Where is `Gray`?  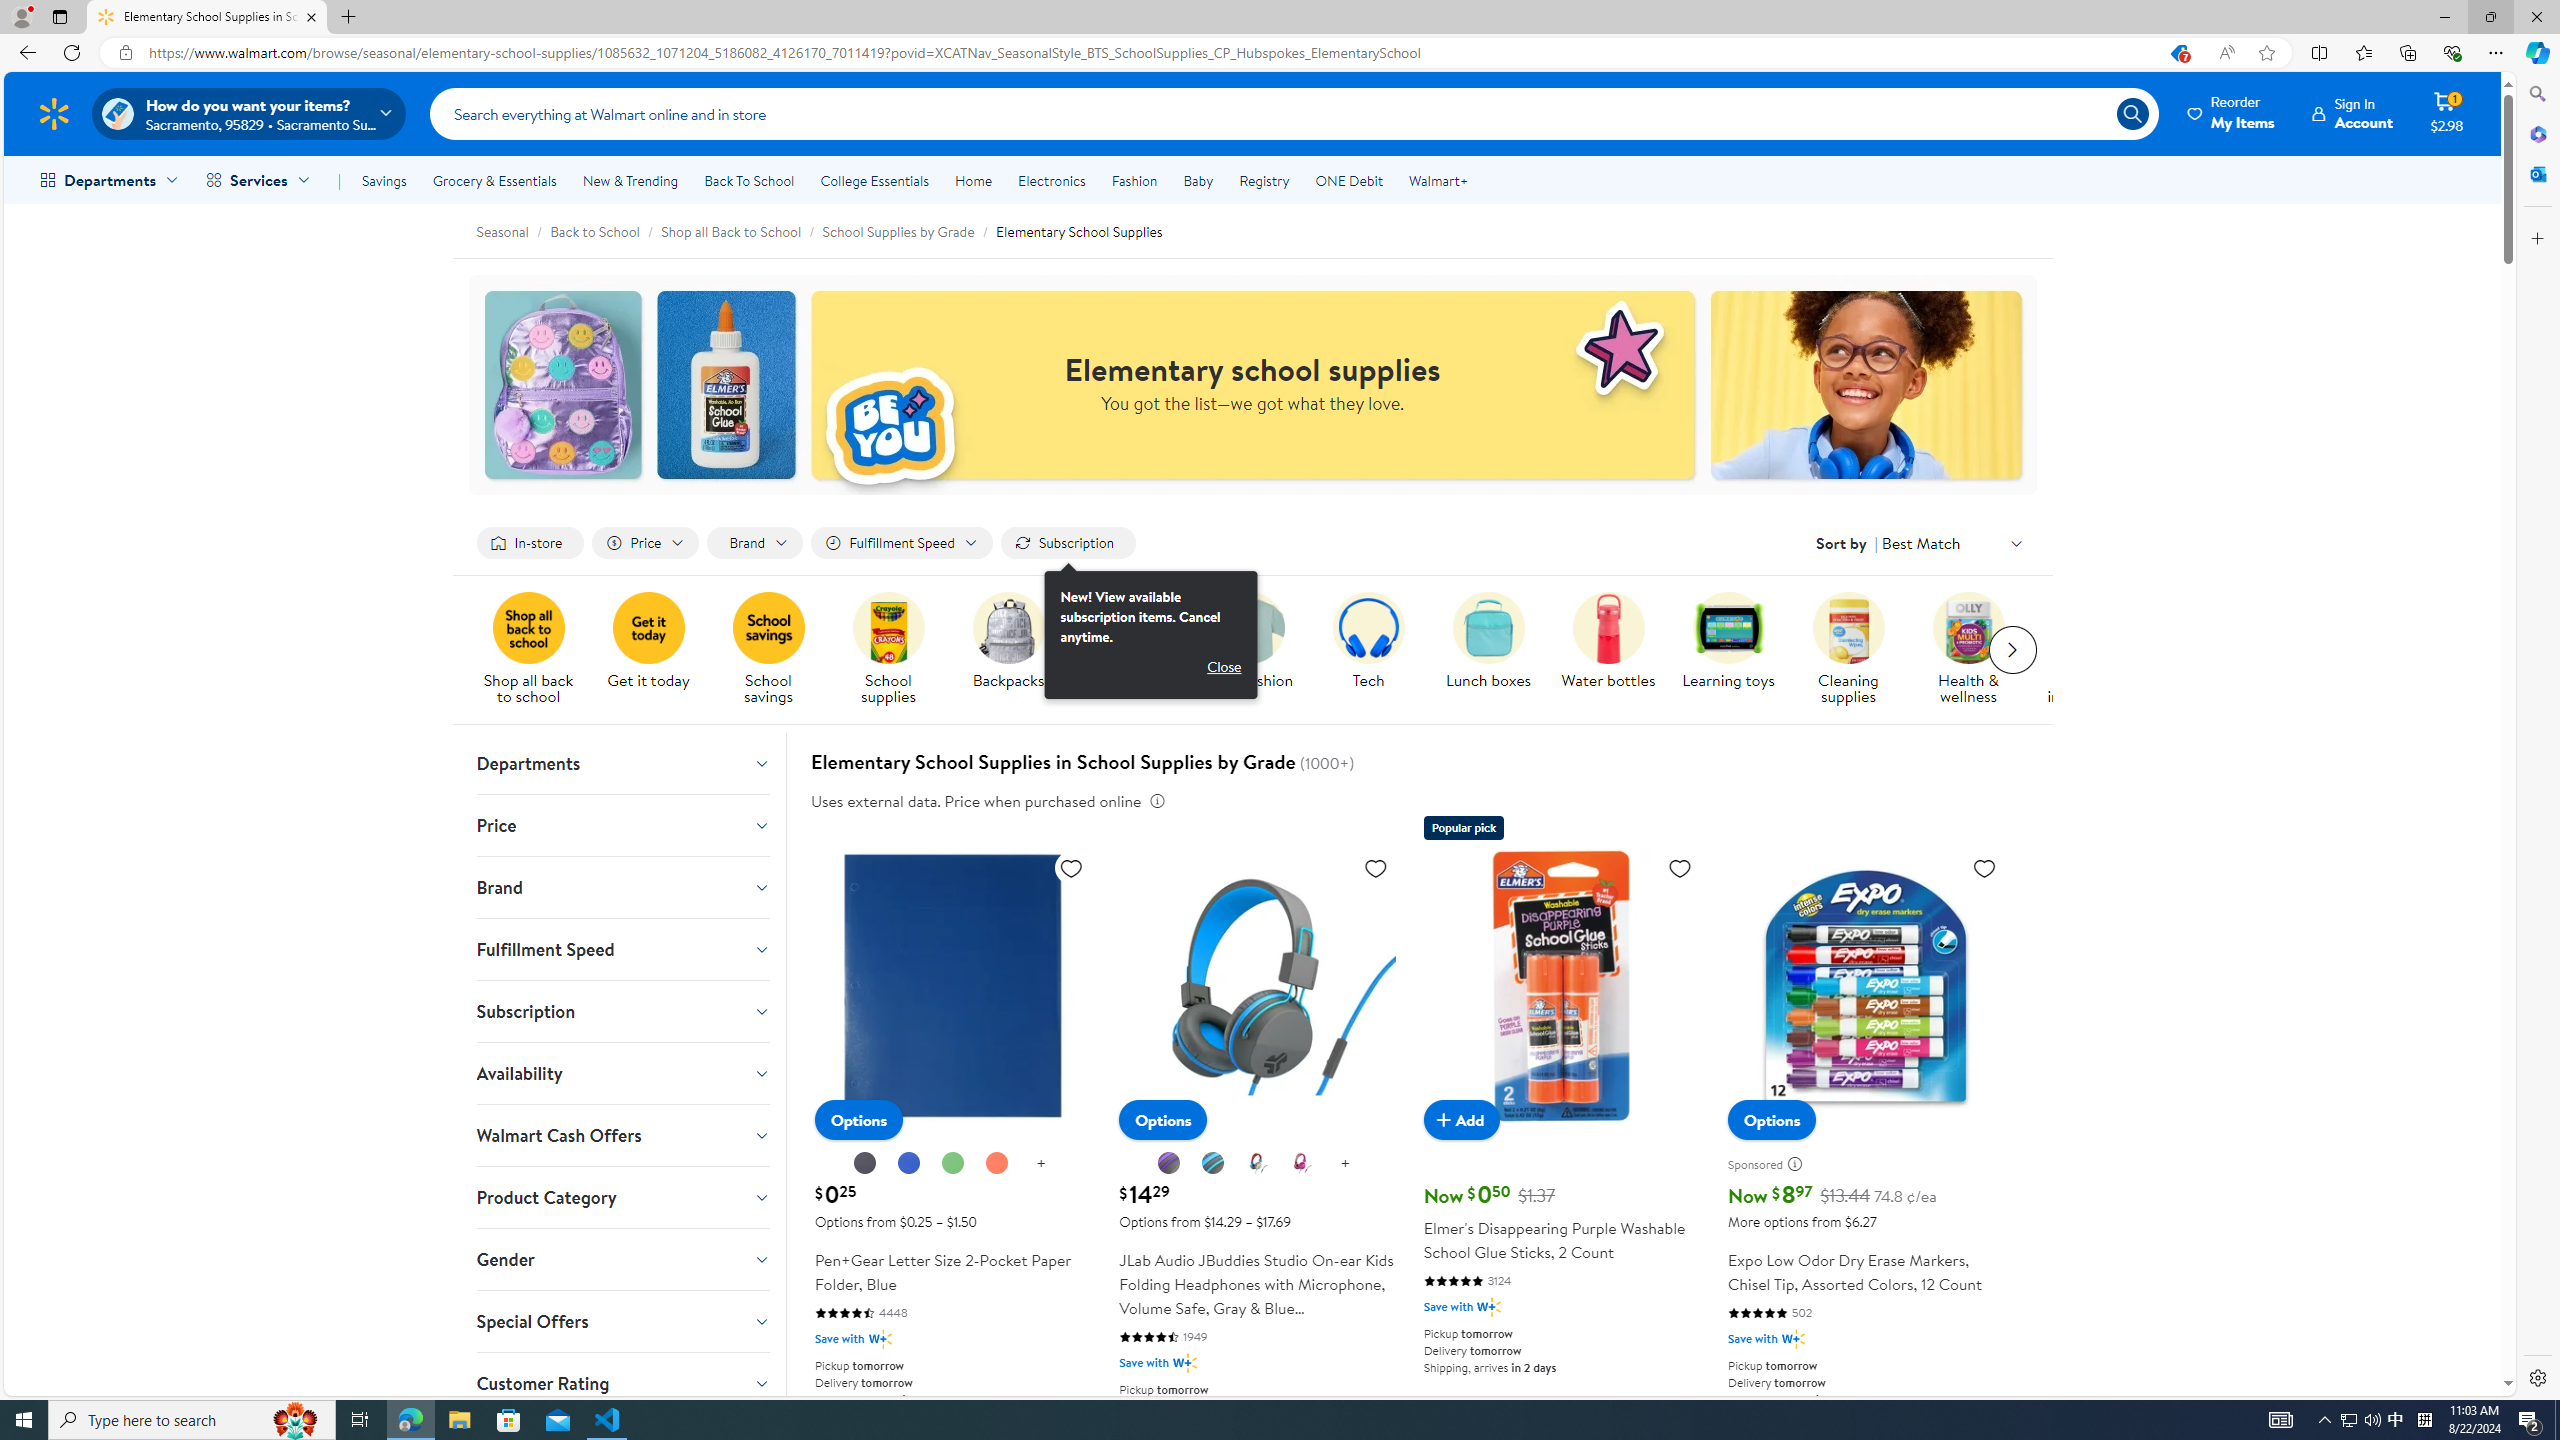
Gray is located at coordinates (1214, 1164).